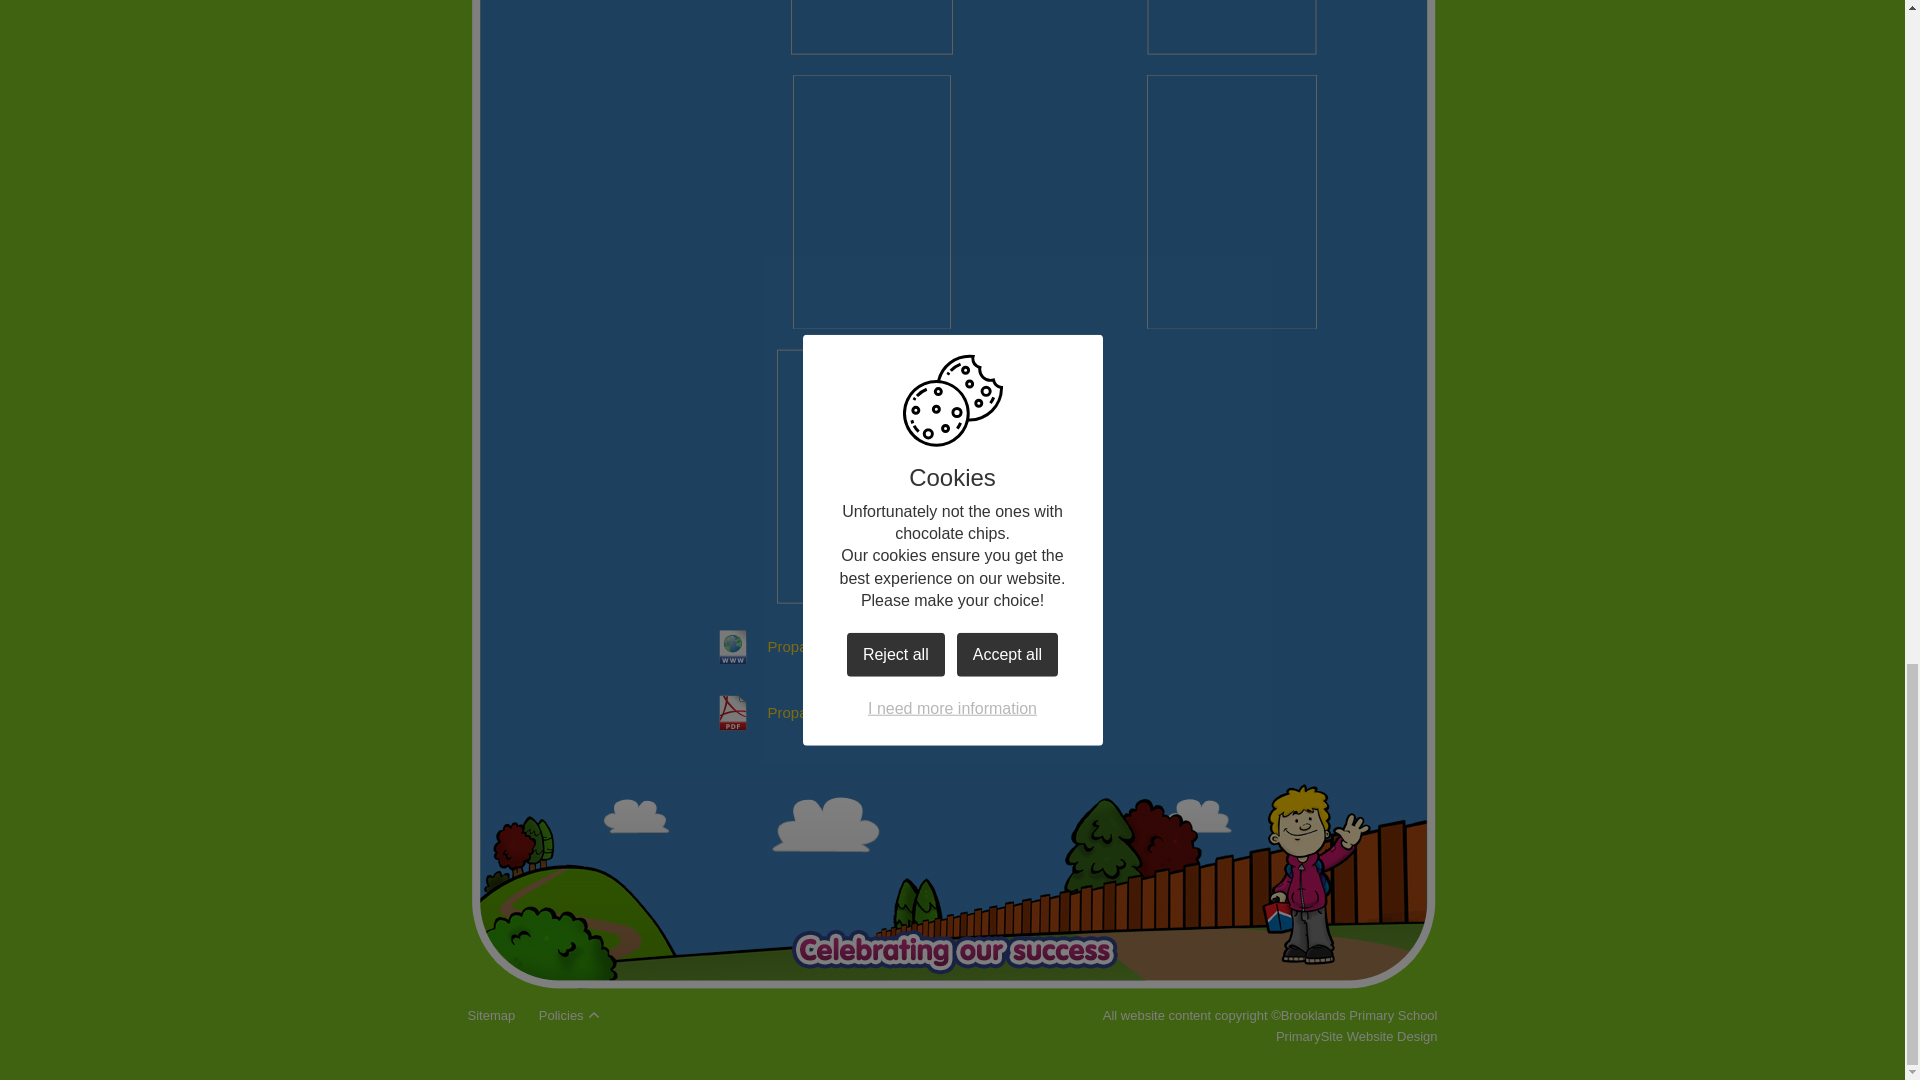  I want to click on View large version of image, so click(1231, 202).